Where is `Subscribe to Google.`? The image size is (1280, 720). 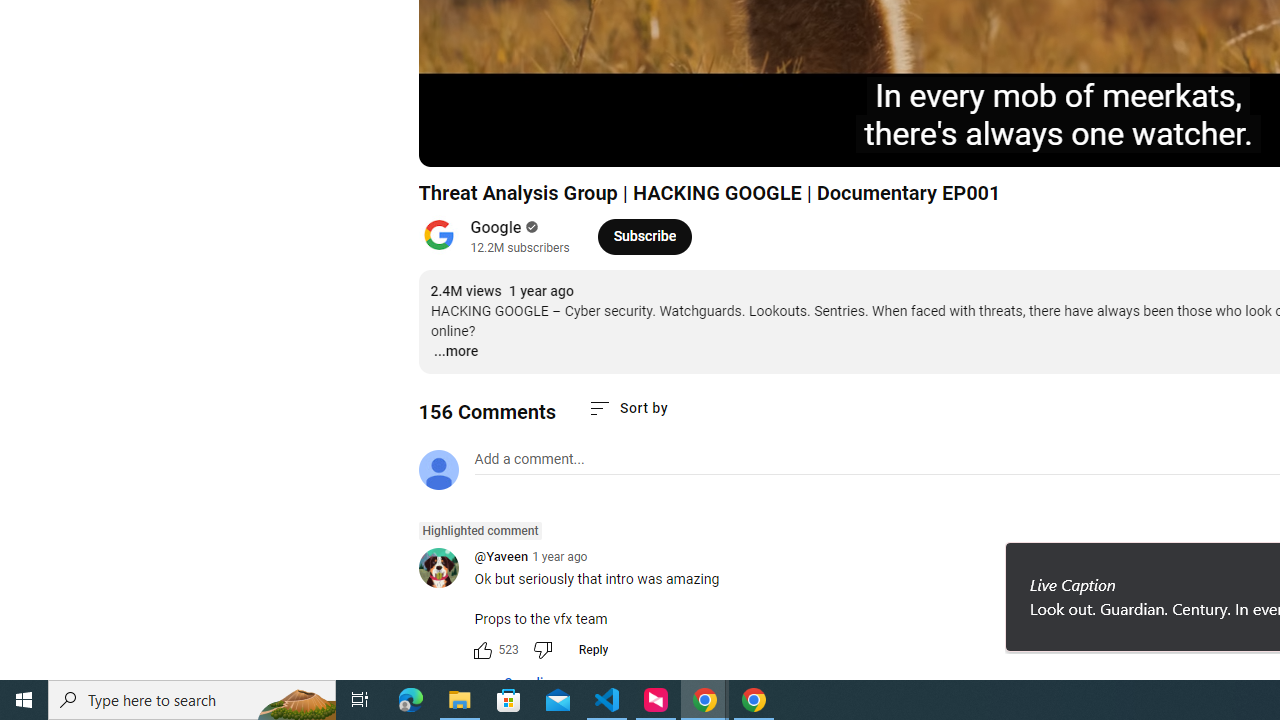 Subscribe to Google. is located at coordinates (644, 236).